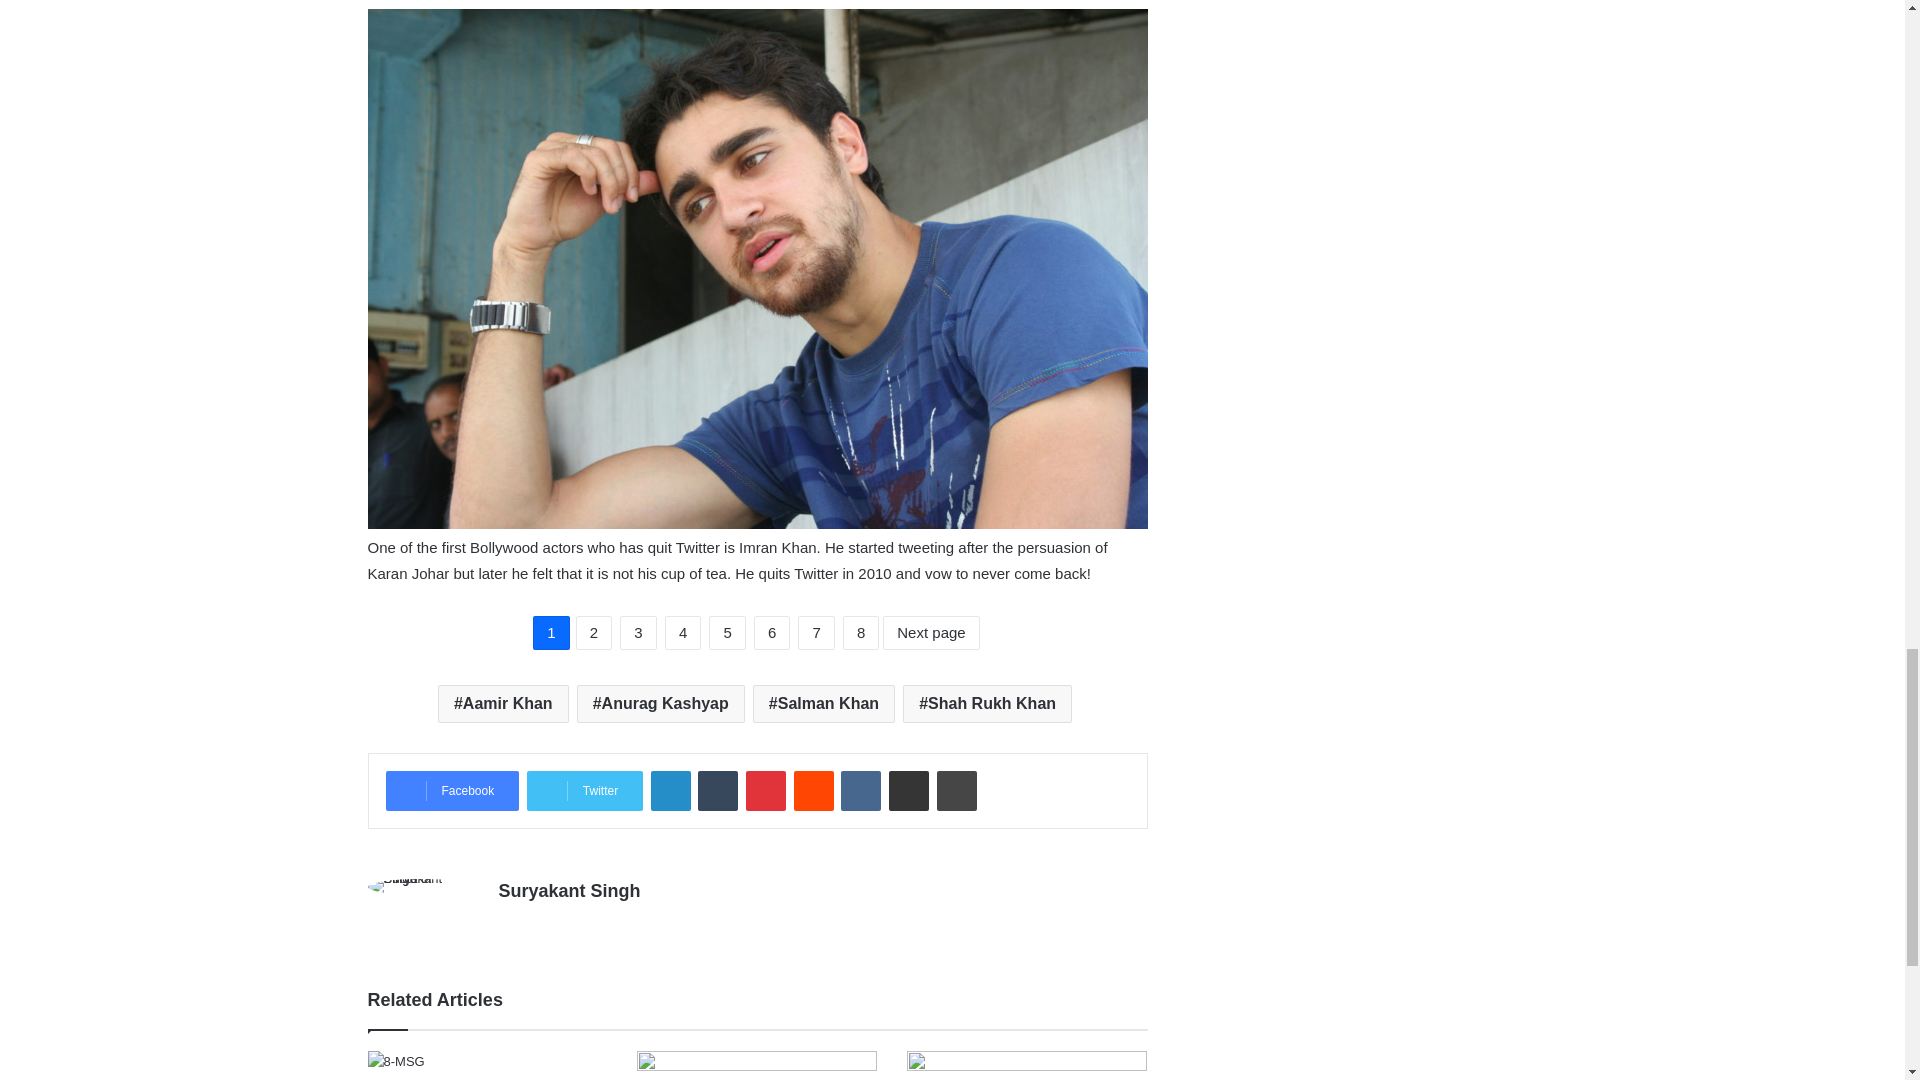 Image resolution: width=1920 pixels, height=1080 pixels. Describe the element at coordinates (816, 632) in the screenshot. I see `7` at that location.